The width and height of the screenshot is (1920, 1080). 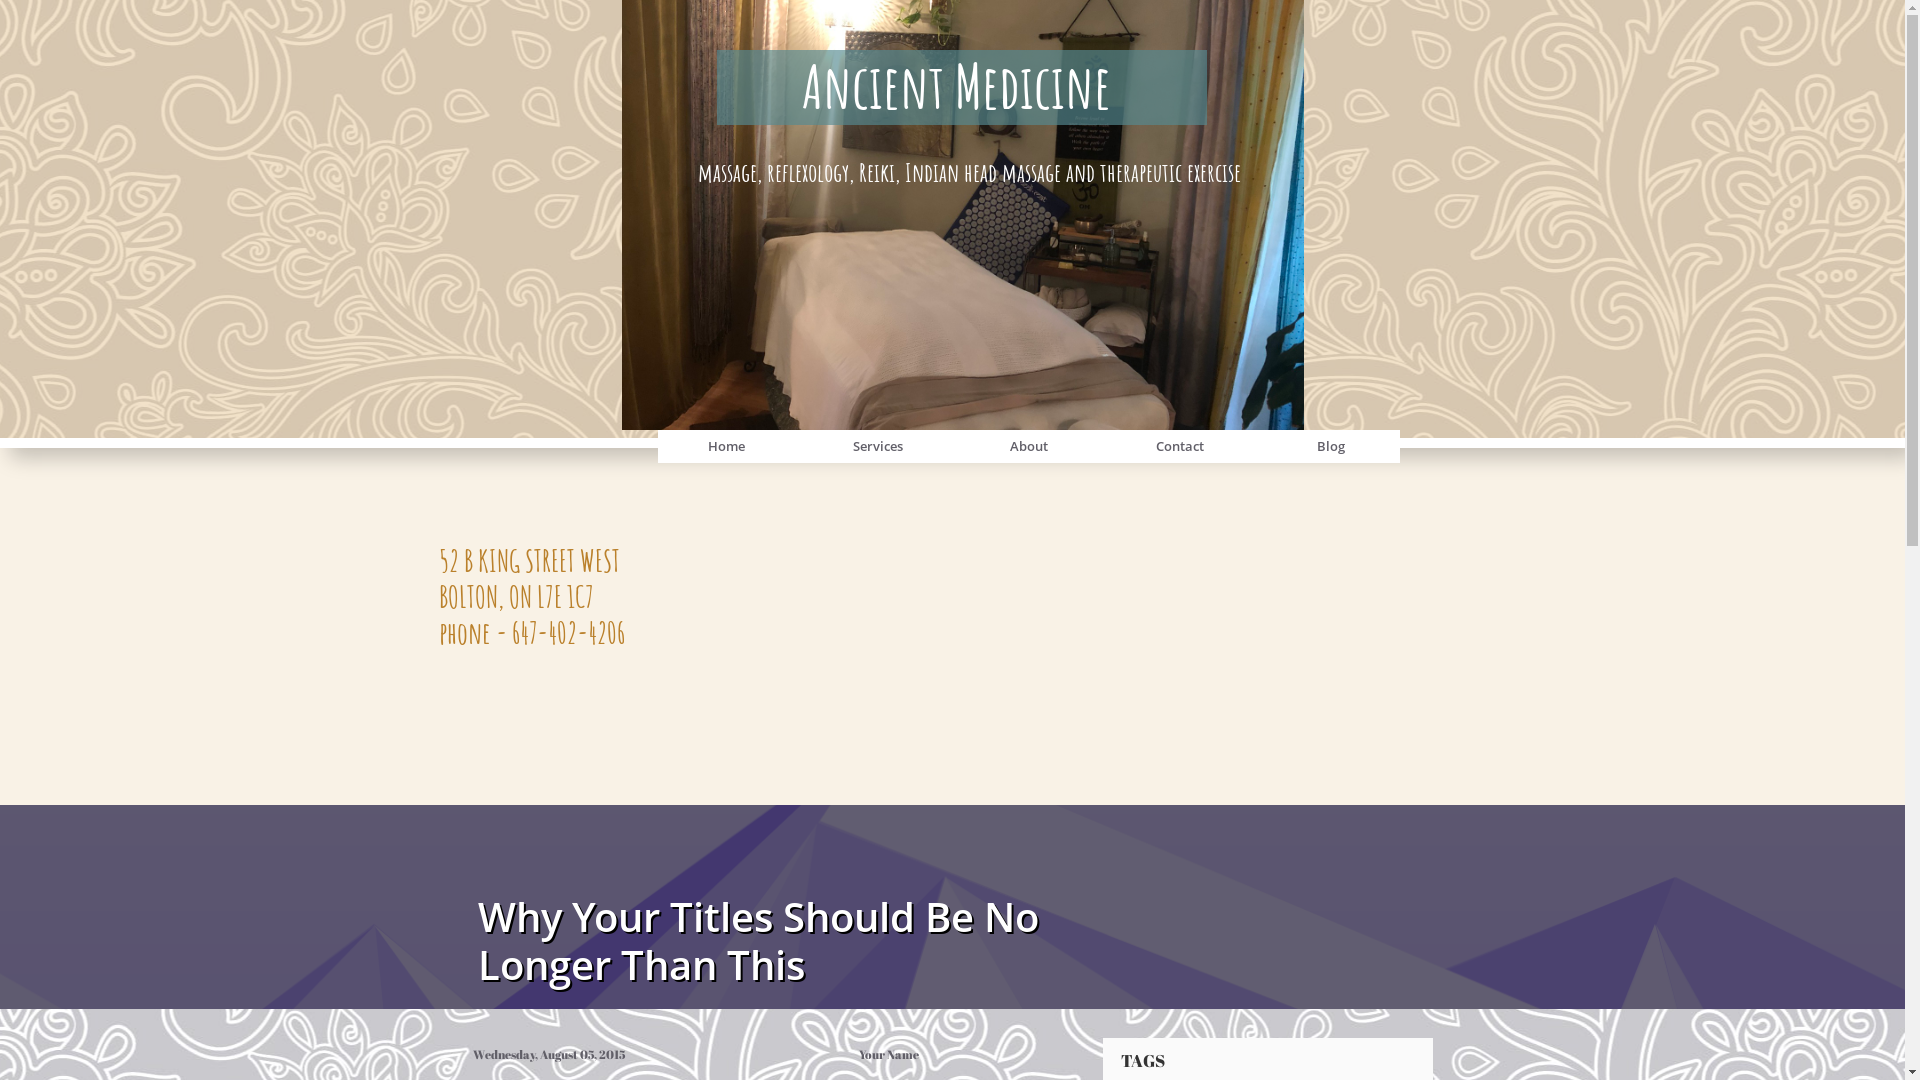 I want to click on About, so click(x=1029, y=446).